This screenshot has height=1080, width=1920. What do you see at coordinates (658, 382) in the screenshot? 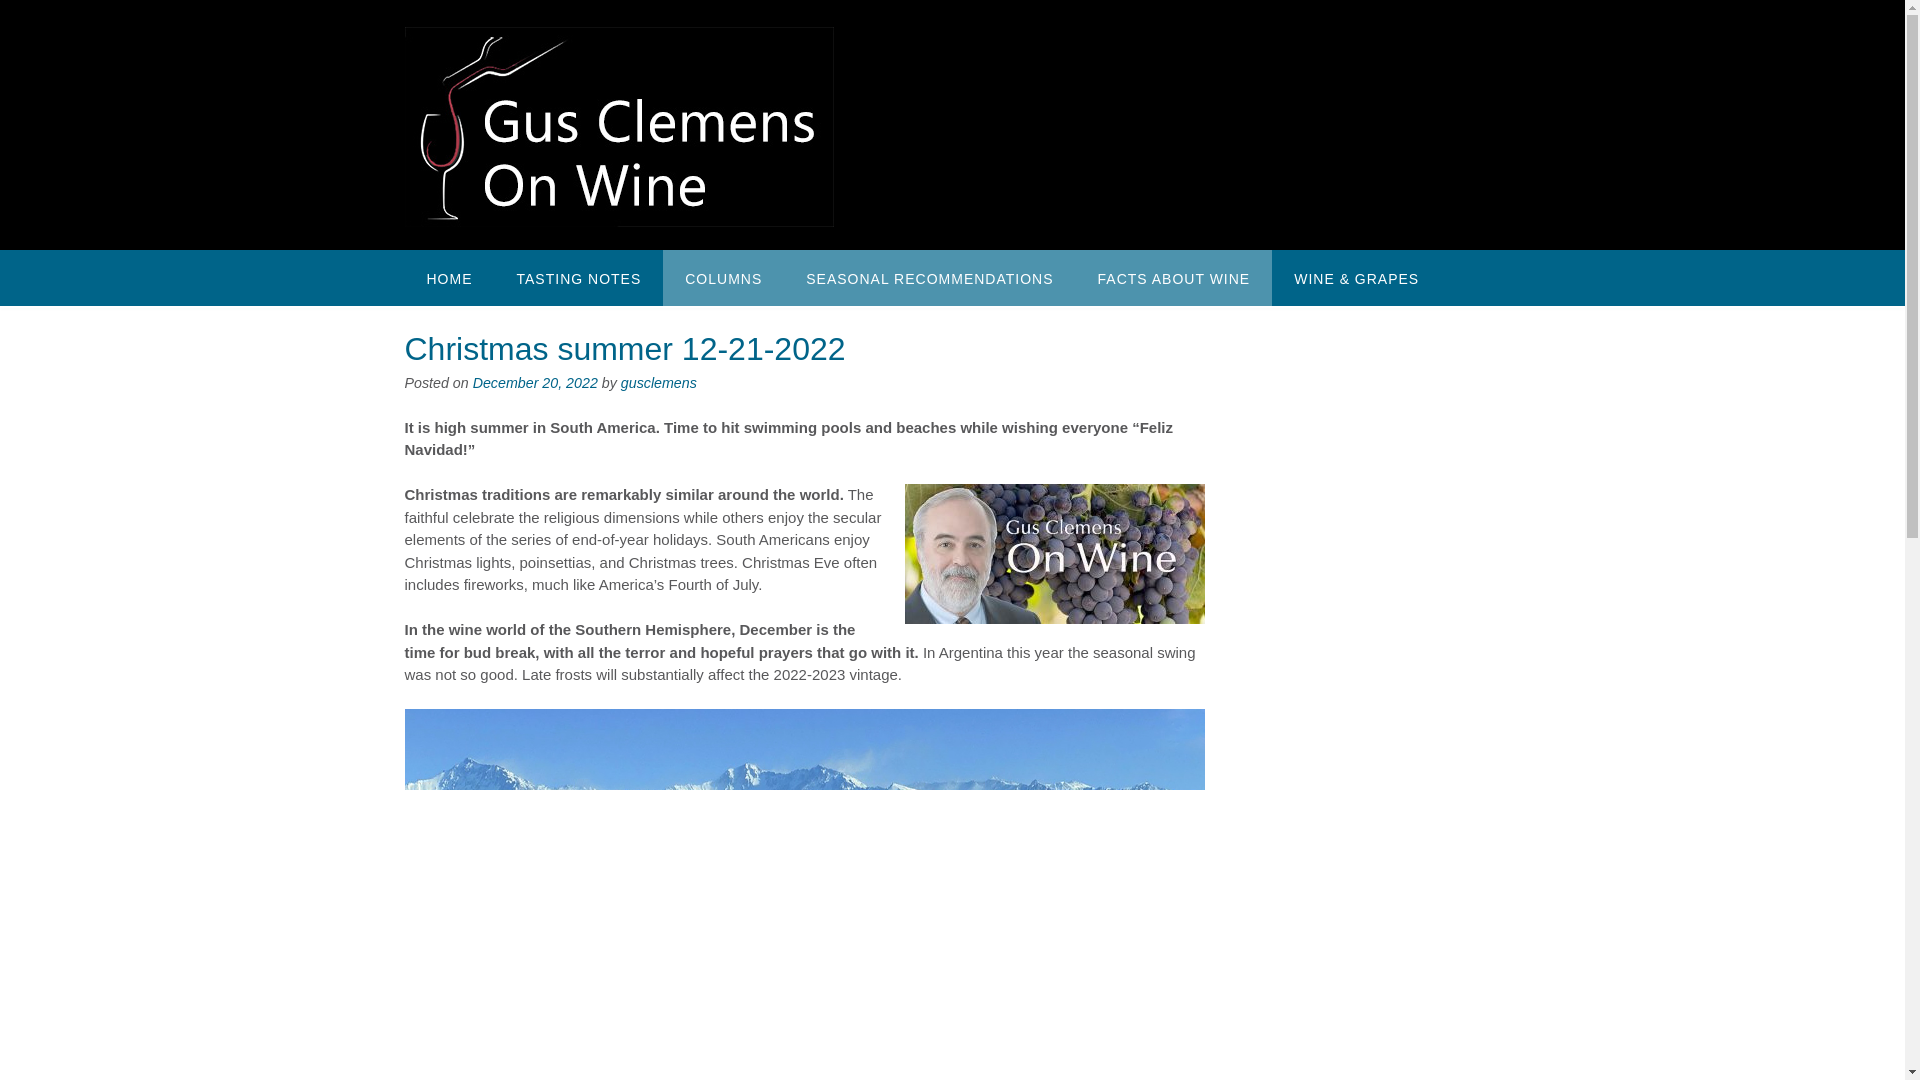
I see `gusclemens` at bounding box center [658, 382].